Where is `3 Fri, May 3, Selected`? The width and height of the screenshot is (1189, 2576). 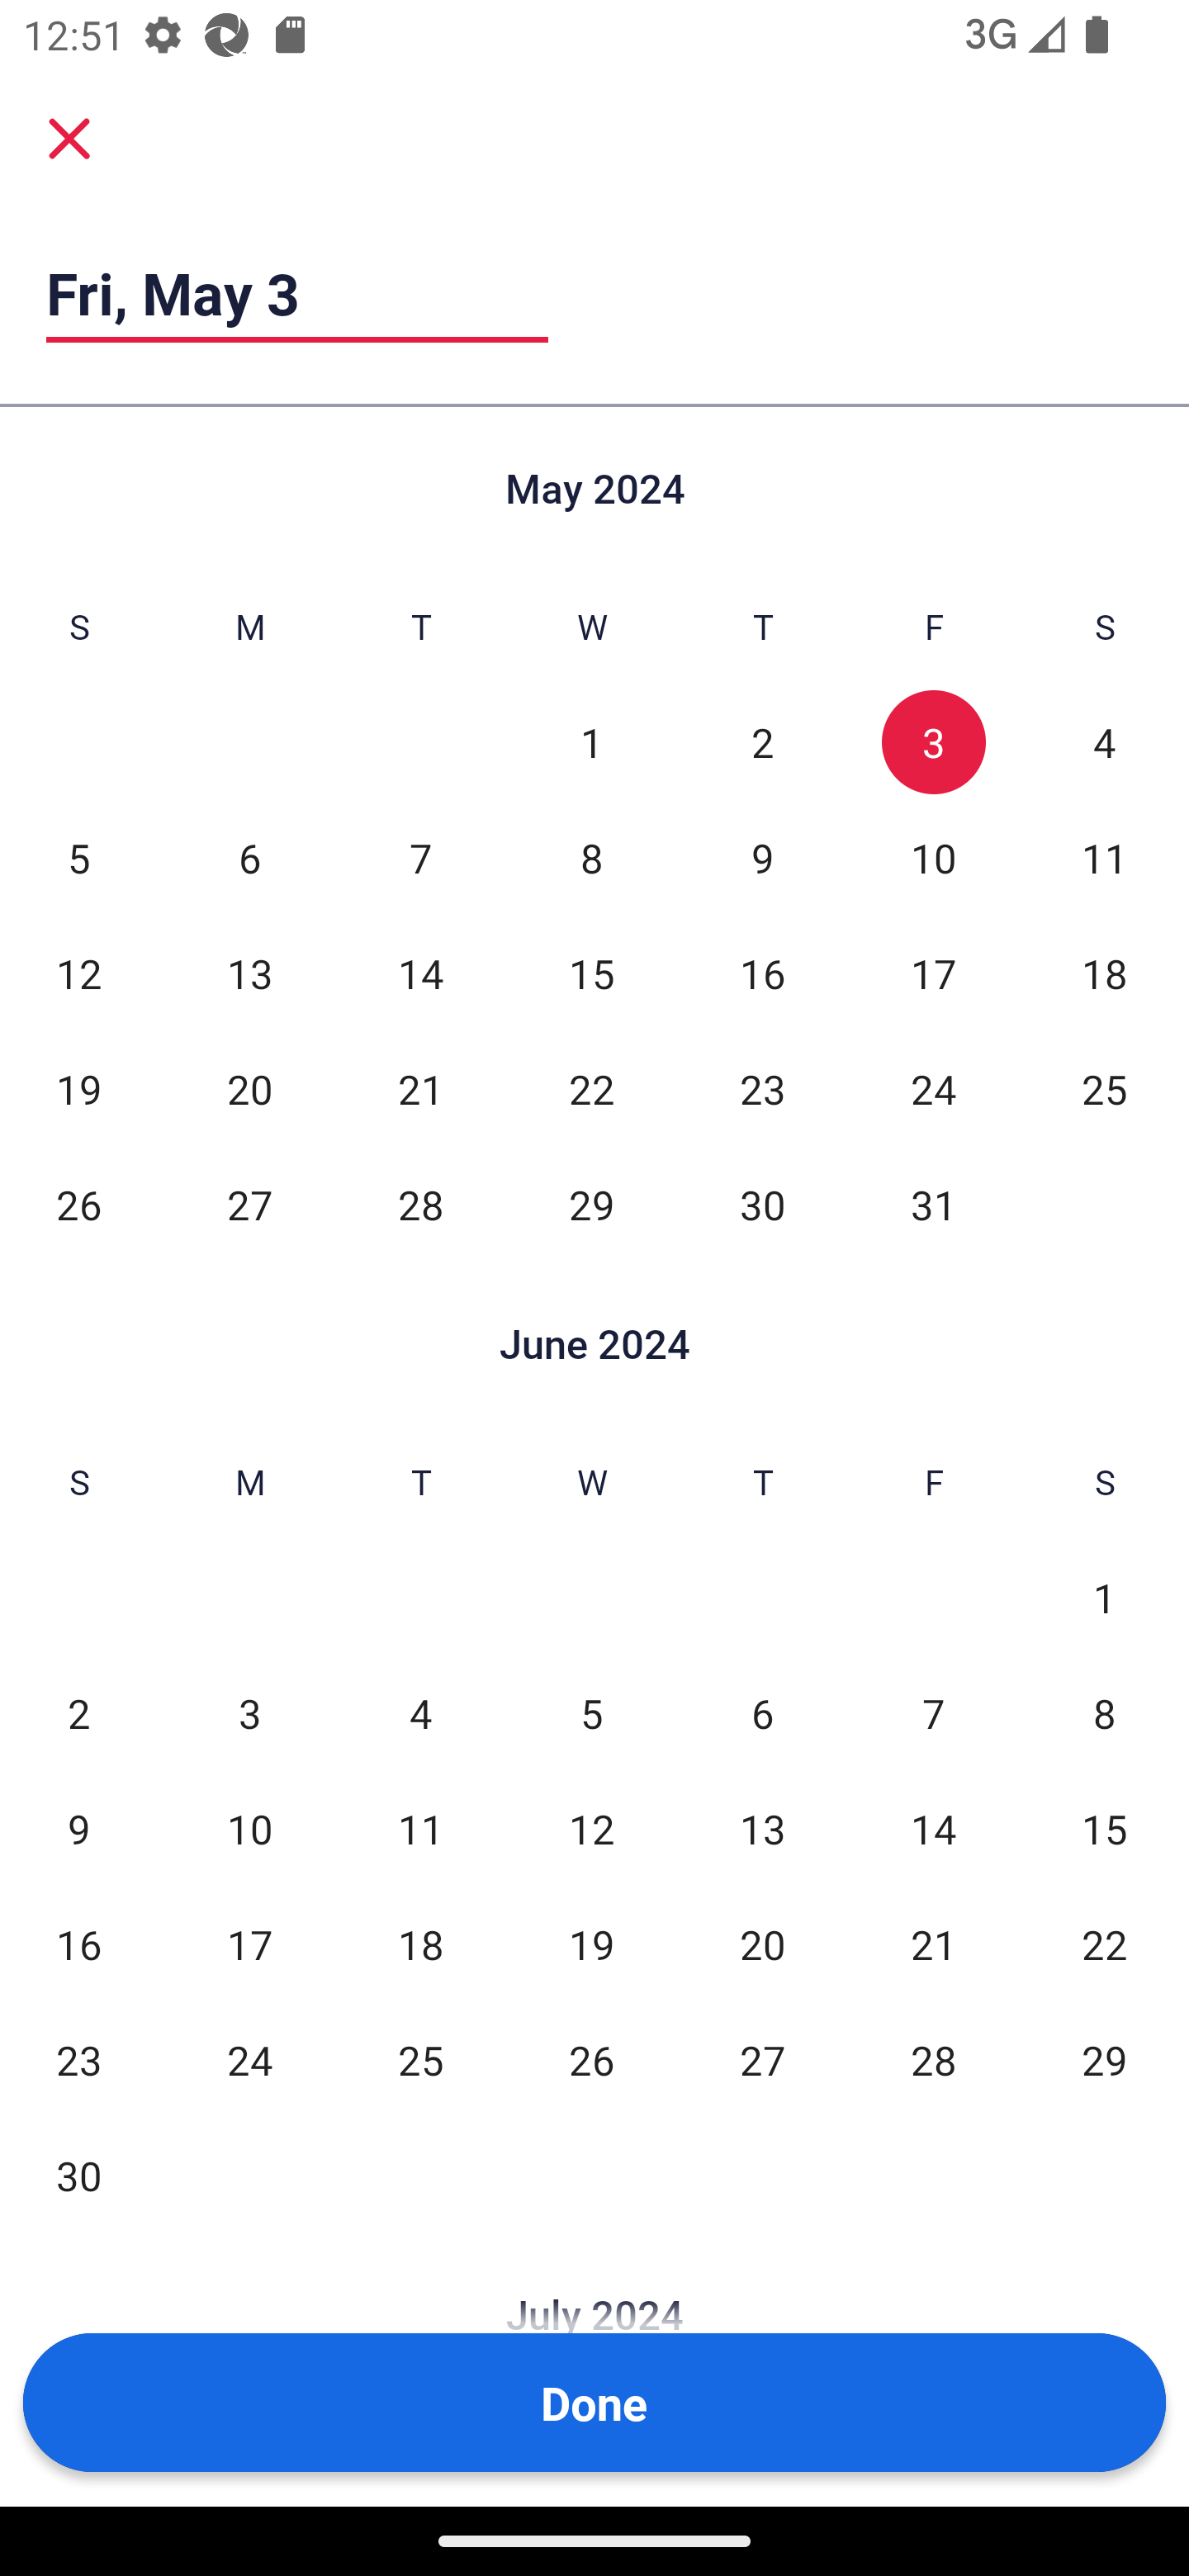
3 Fri, May 3, Selected is located at coordinates (933, 743).